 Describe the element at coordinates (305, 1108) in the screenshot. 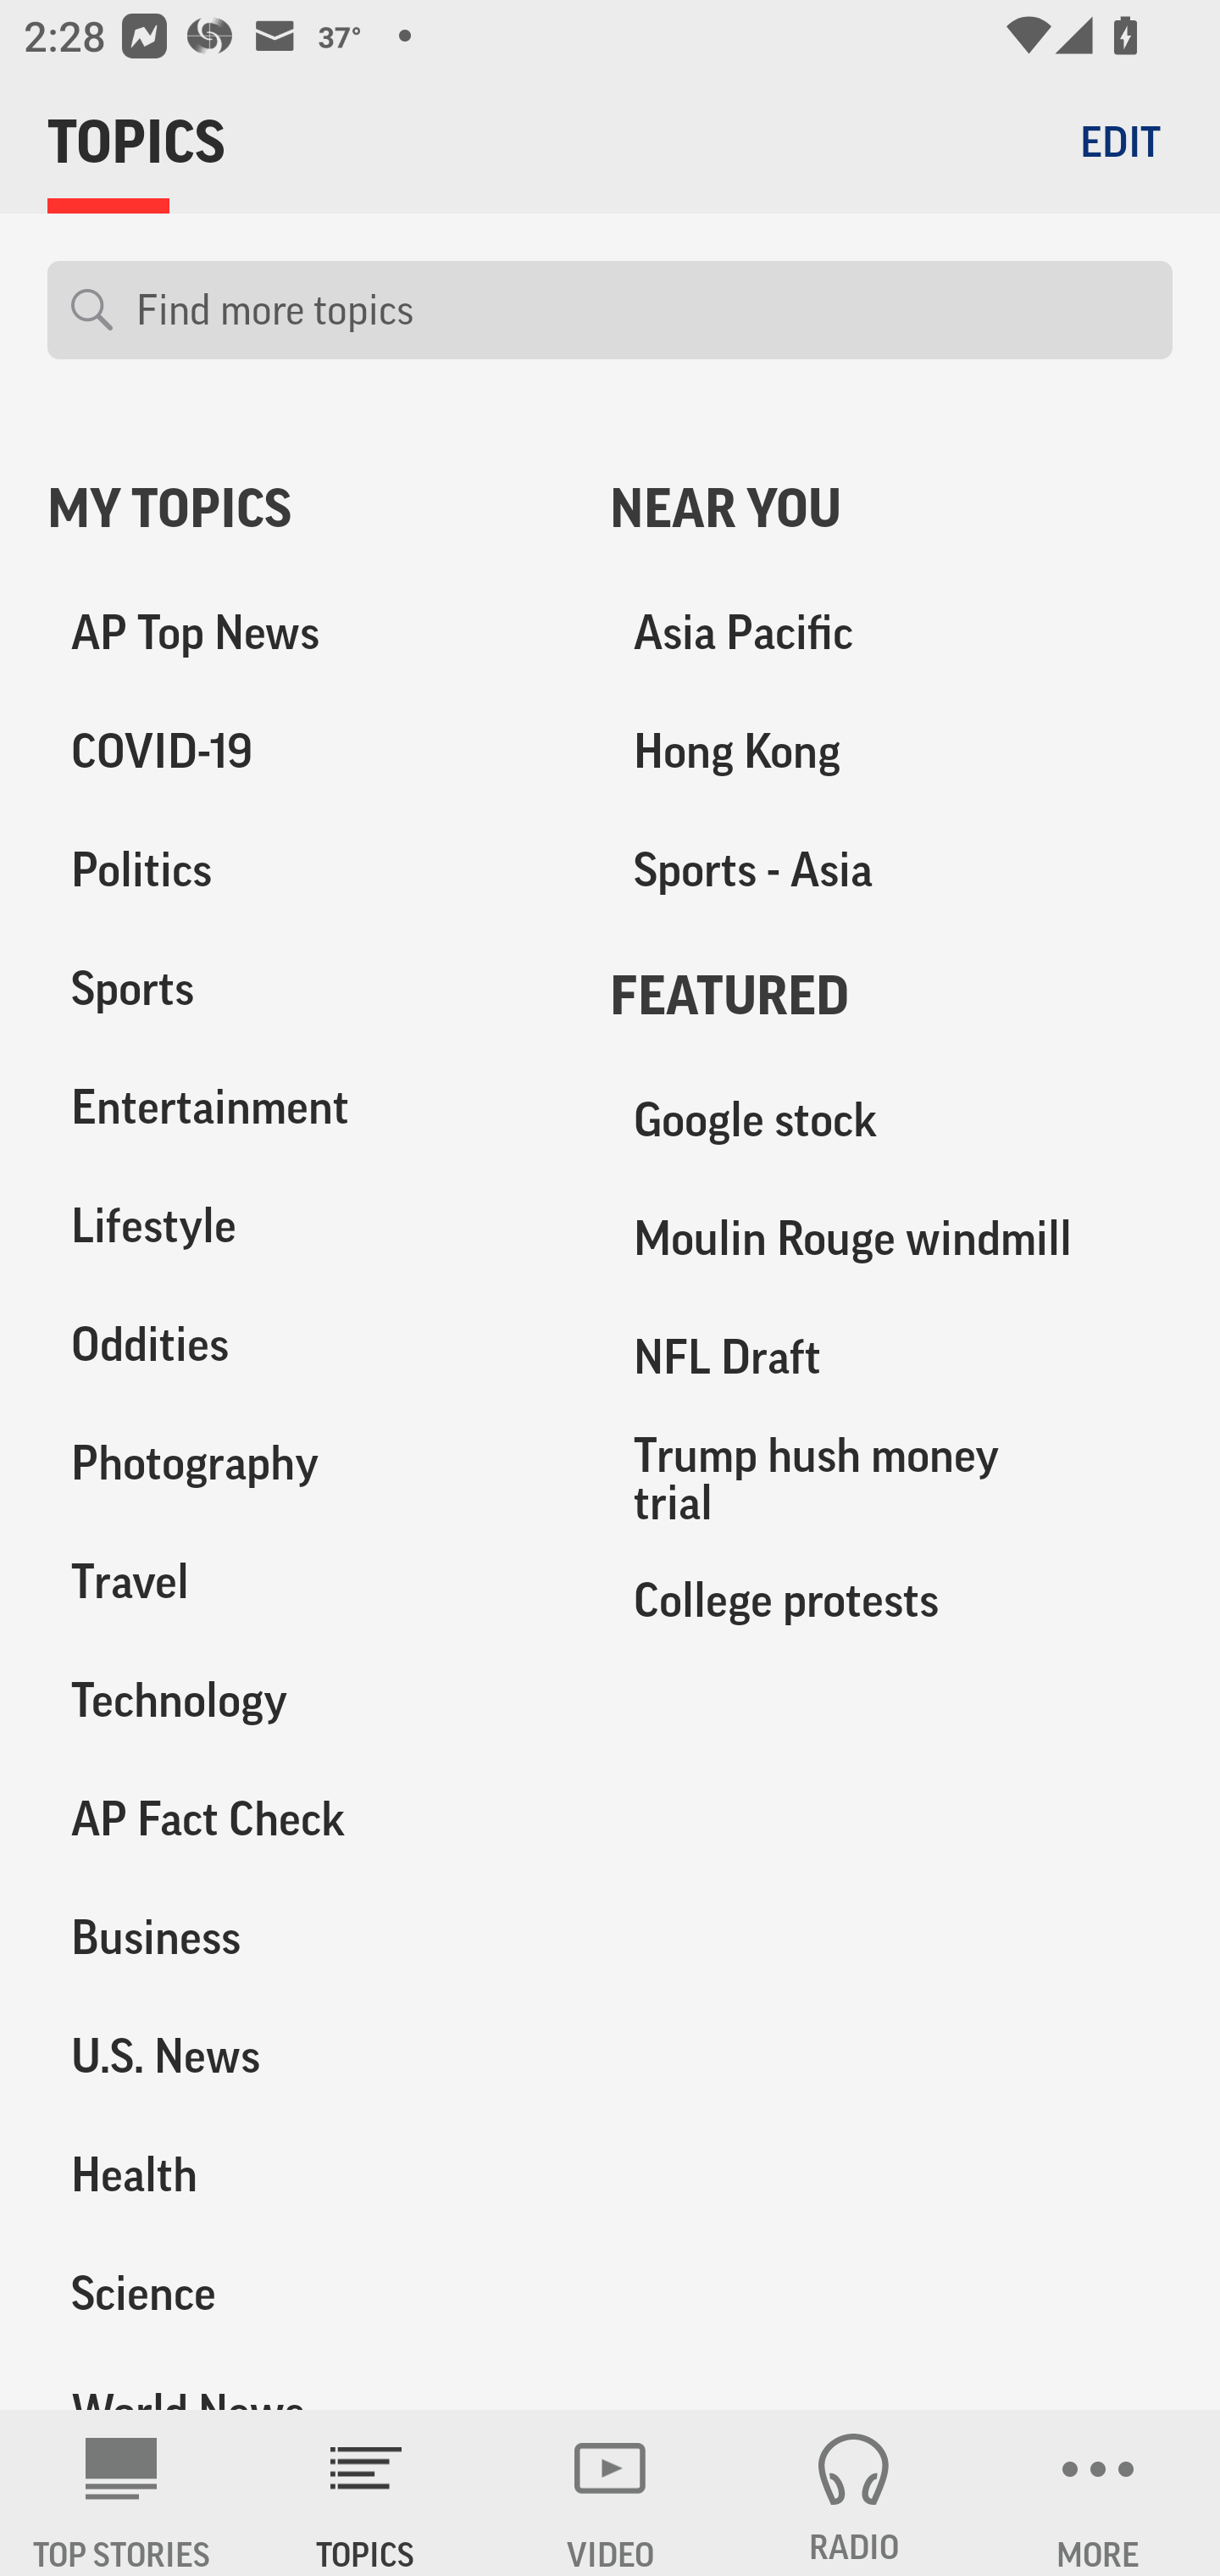

I see `Entertainment` at that location.